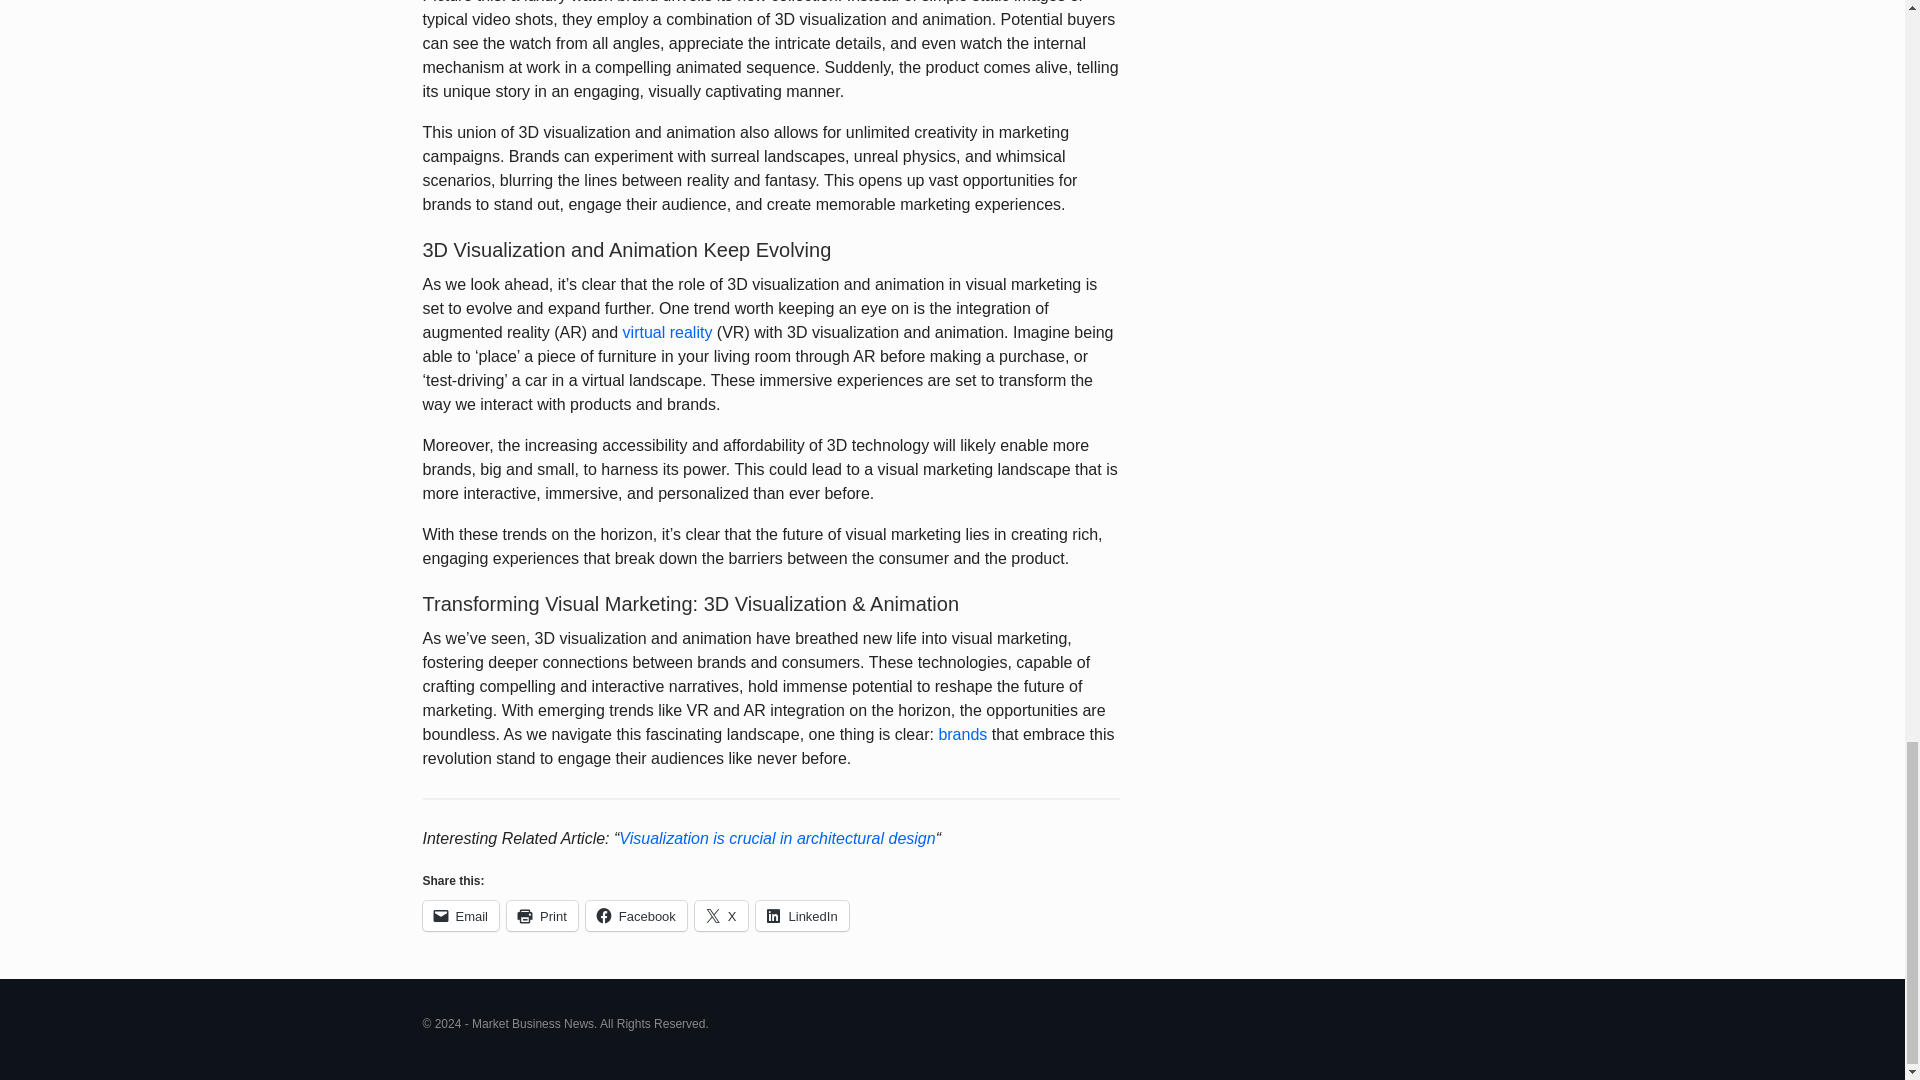  What do you see at coordinates (802, 915) in the screenshot?
I see `LinkedIn` at bounding box center [802, 915].